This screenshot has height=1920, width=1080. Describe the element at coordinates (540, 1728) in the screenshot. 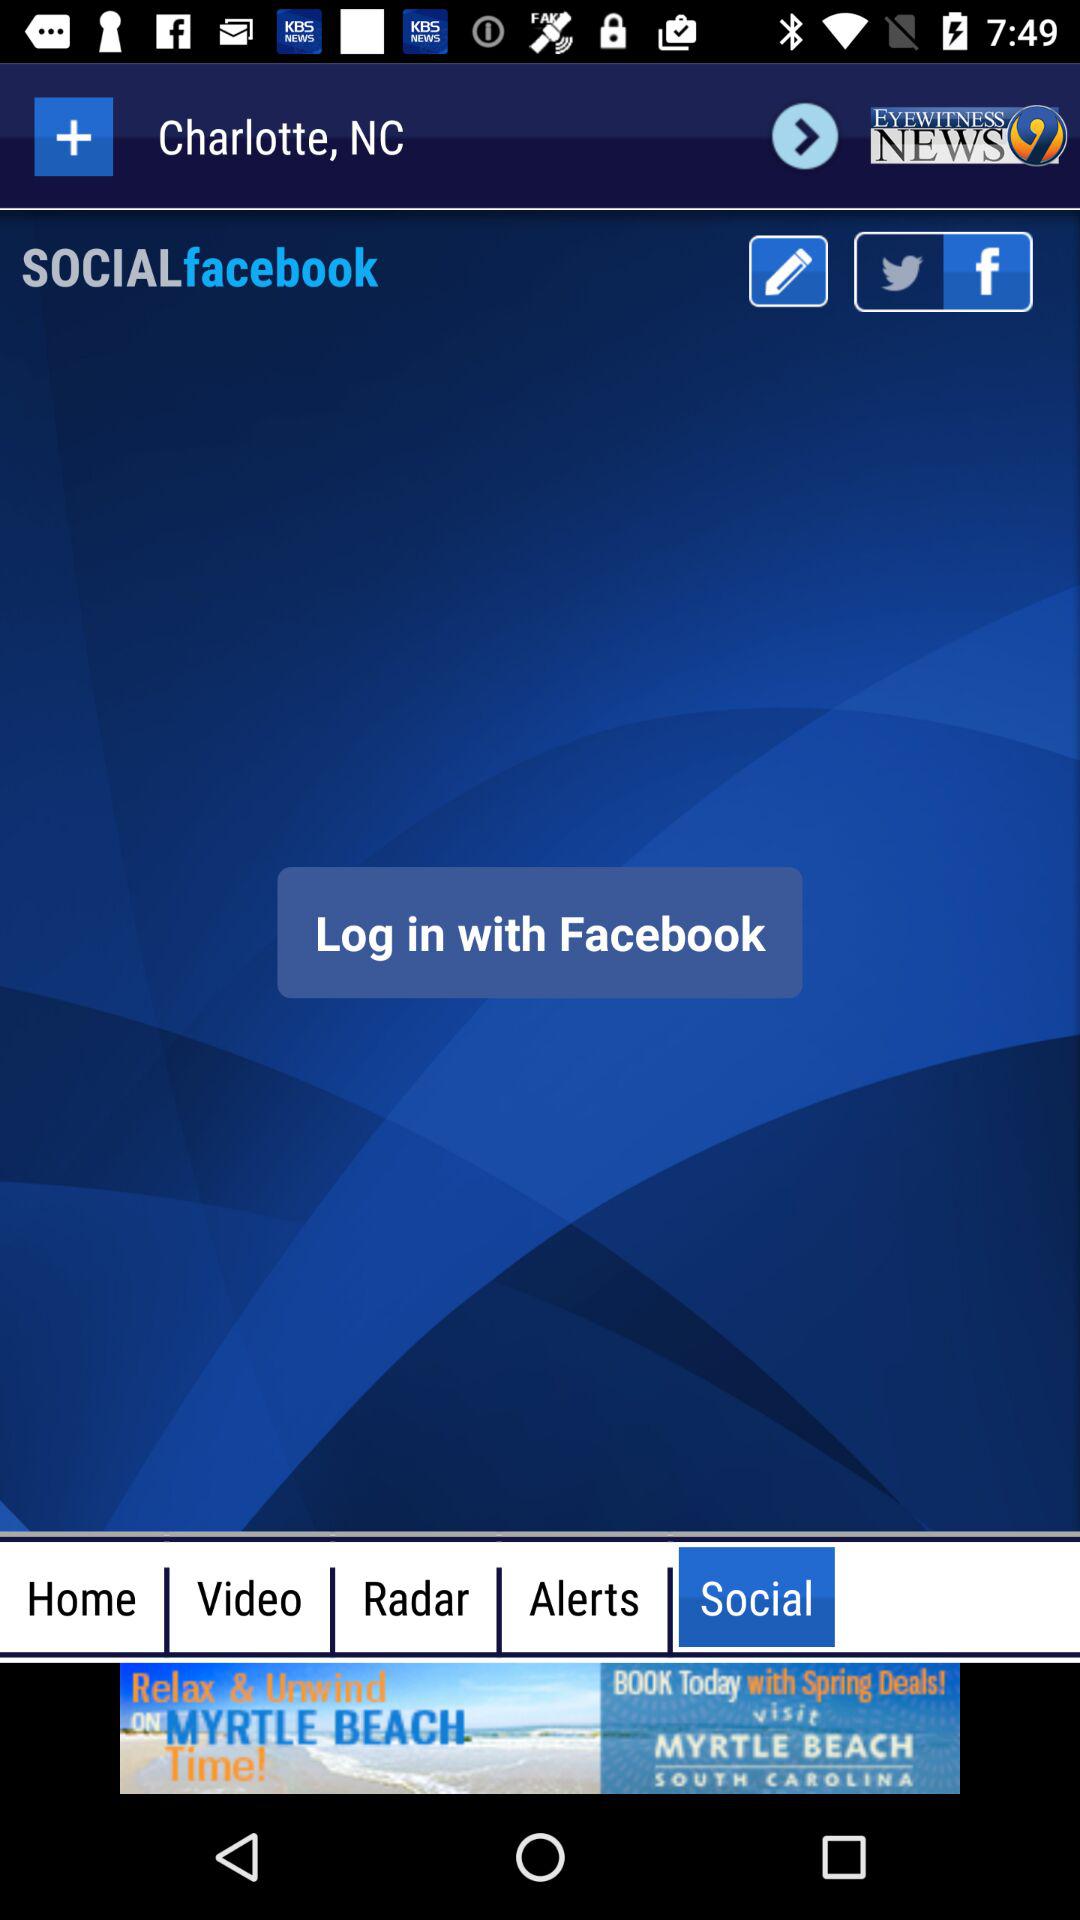

I see `open page` at that location.